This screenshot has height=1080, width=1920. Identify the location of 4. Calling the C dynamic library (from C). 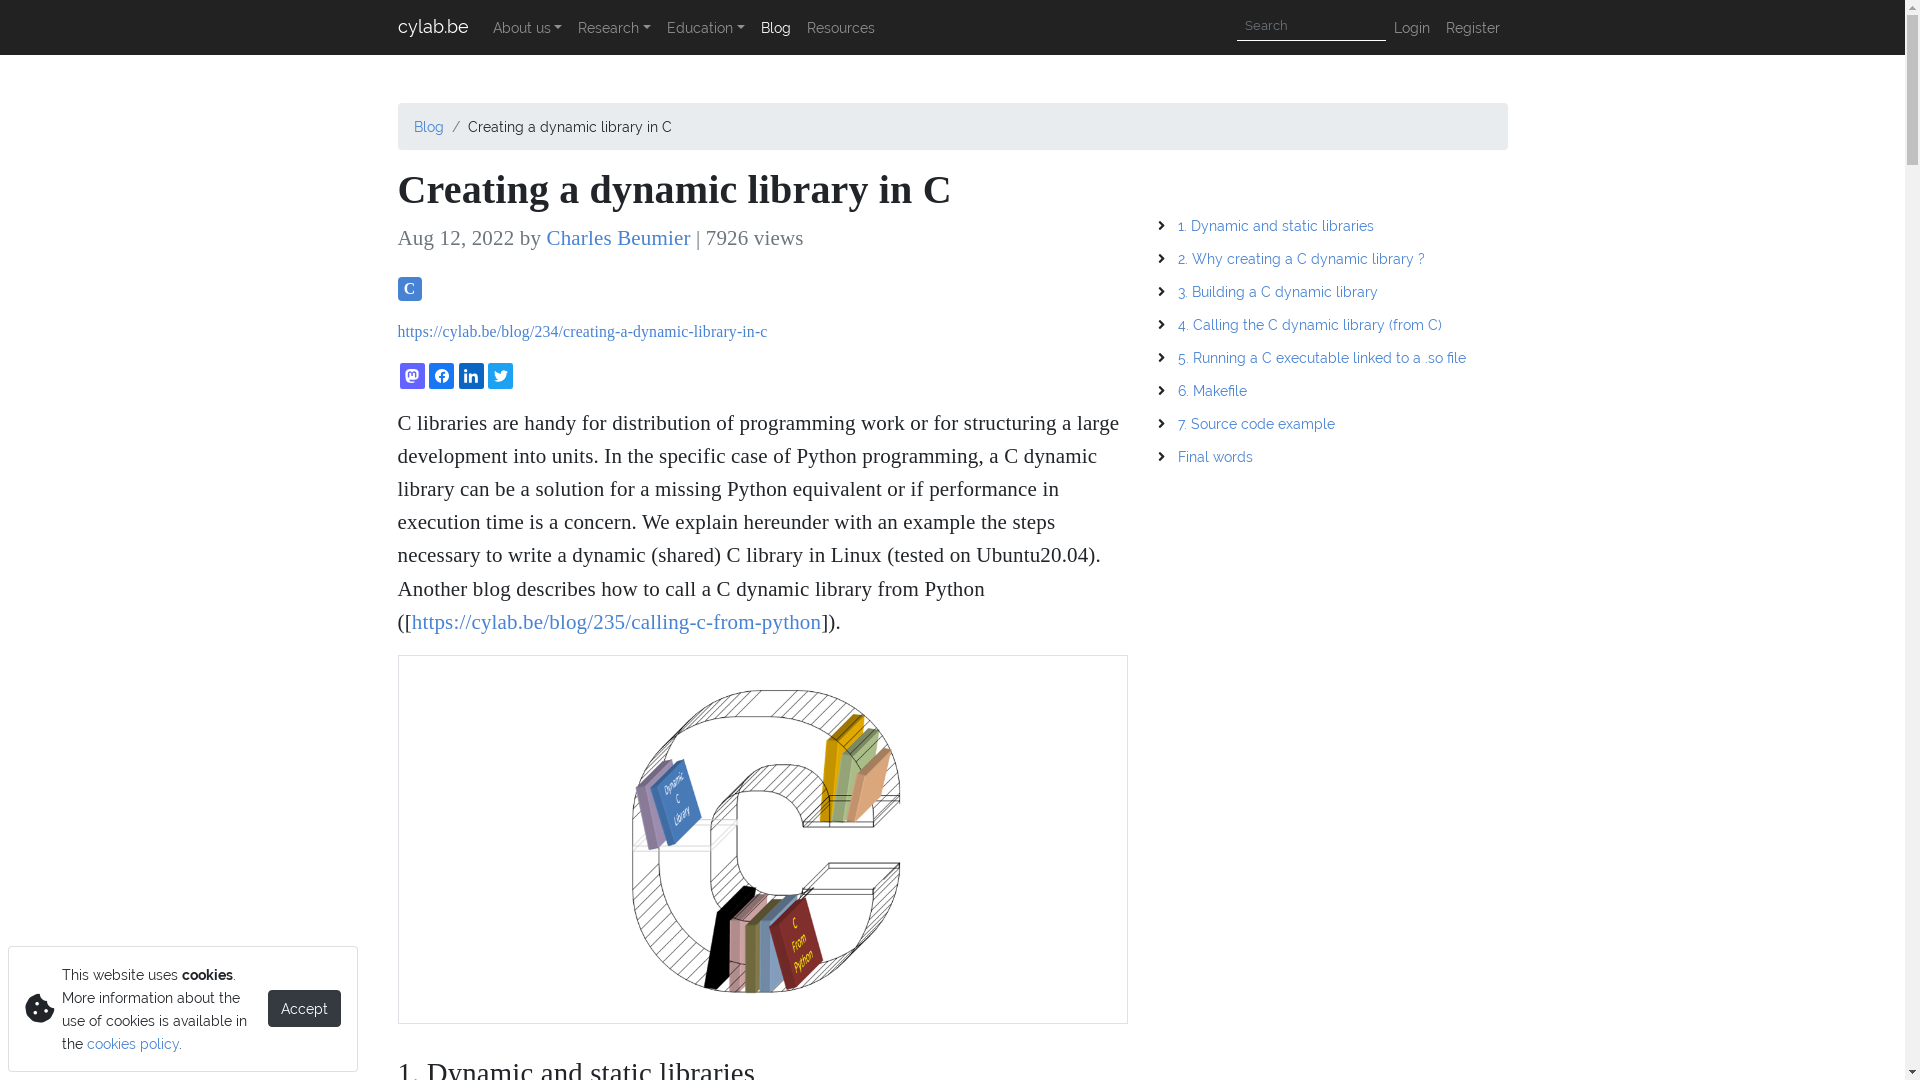
(1310, 324).